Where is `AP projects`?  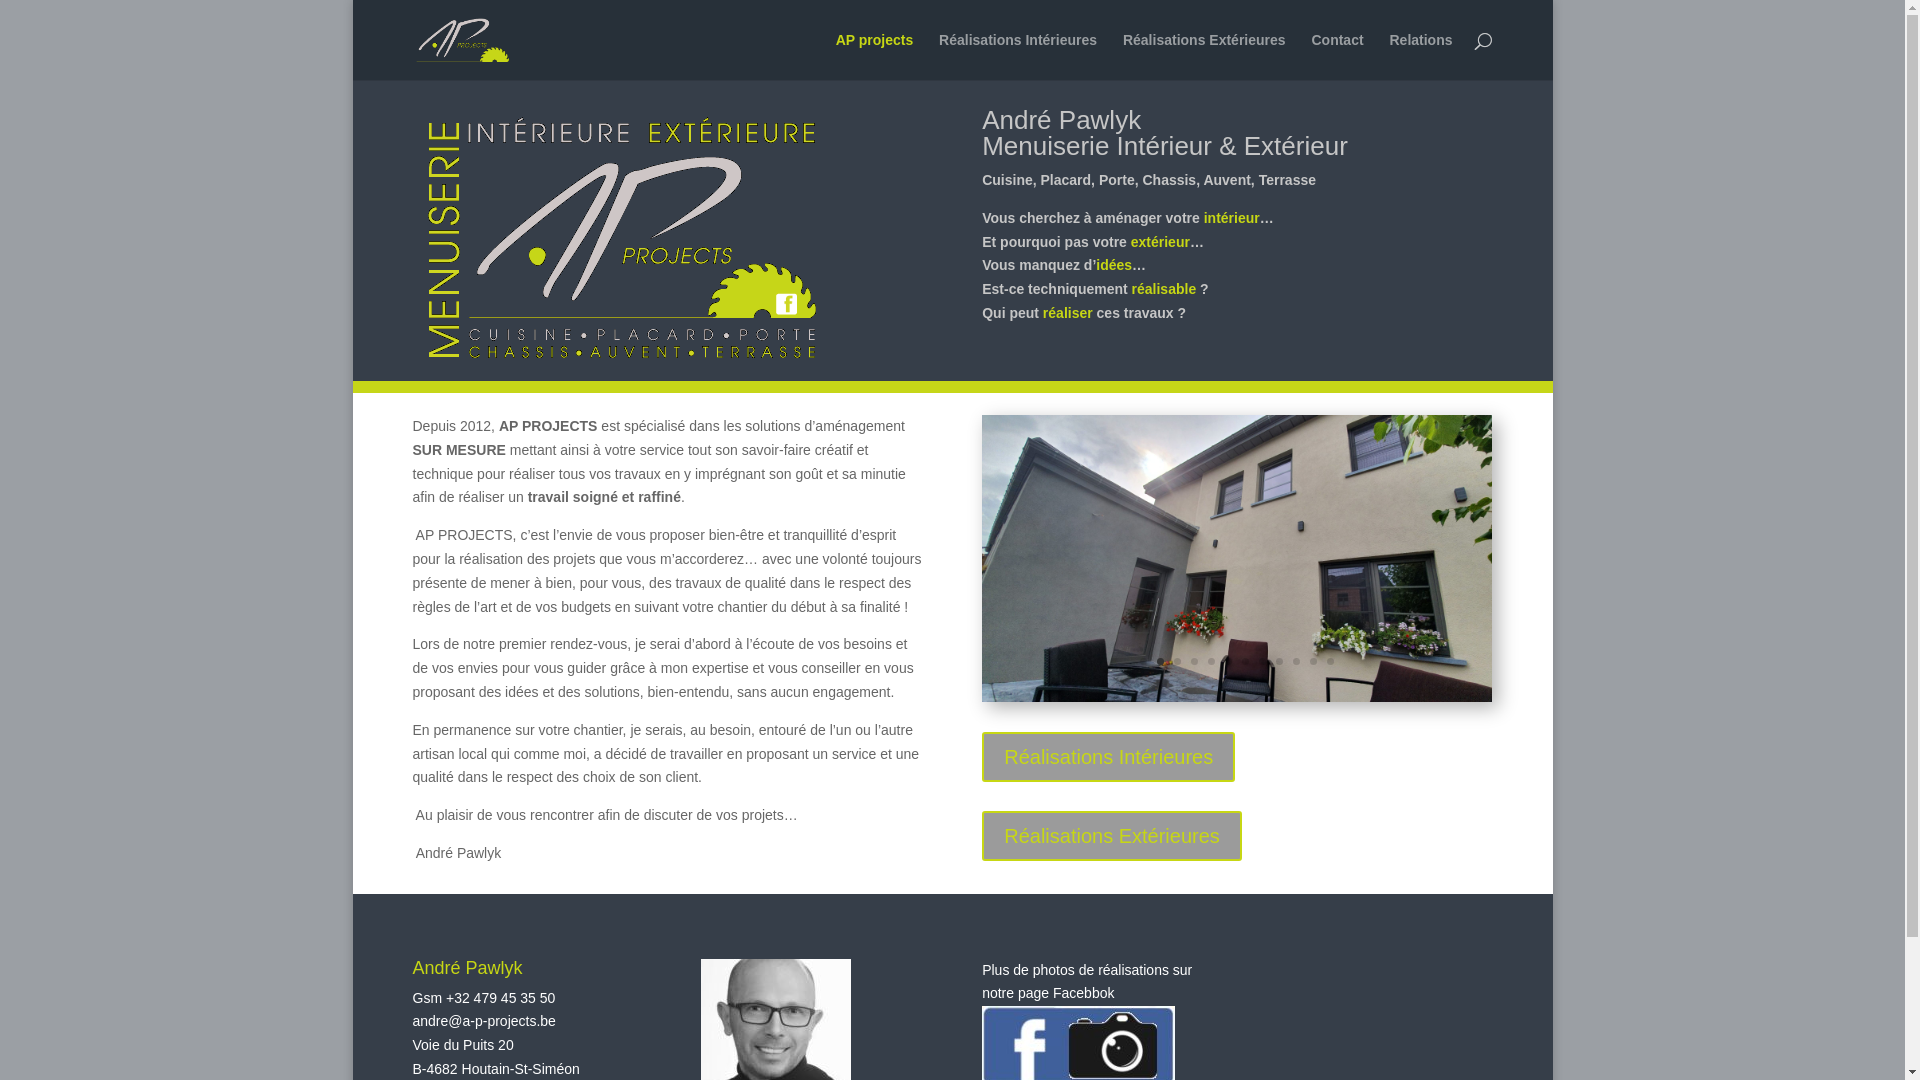 AP projects is located at coordinates (875, 56).